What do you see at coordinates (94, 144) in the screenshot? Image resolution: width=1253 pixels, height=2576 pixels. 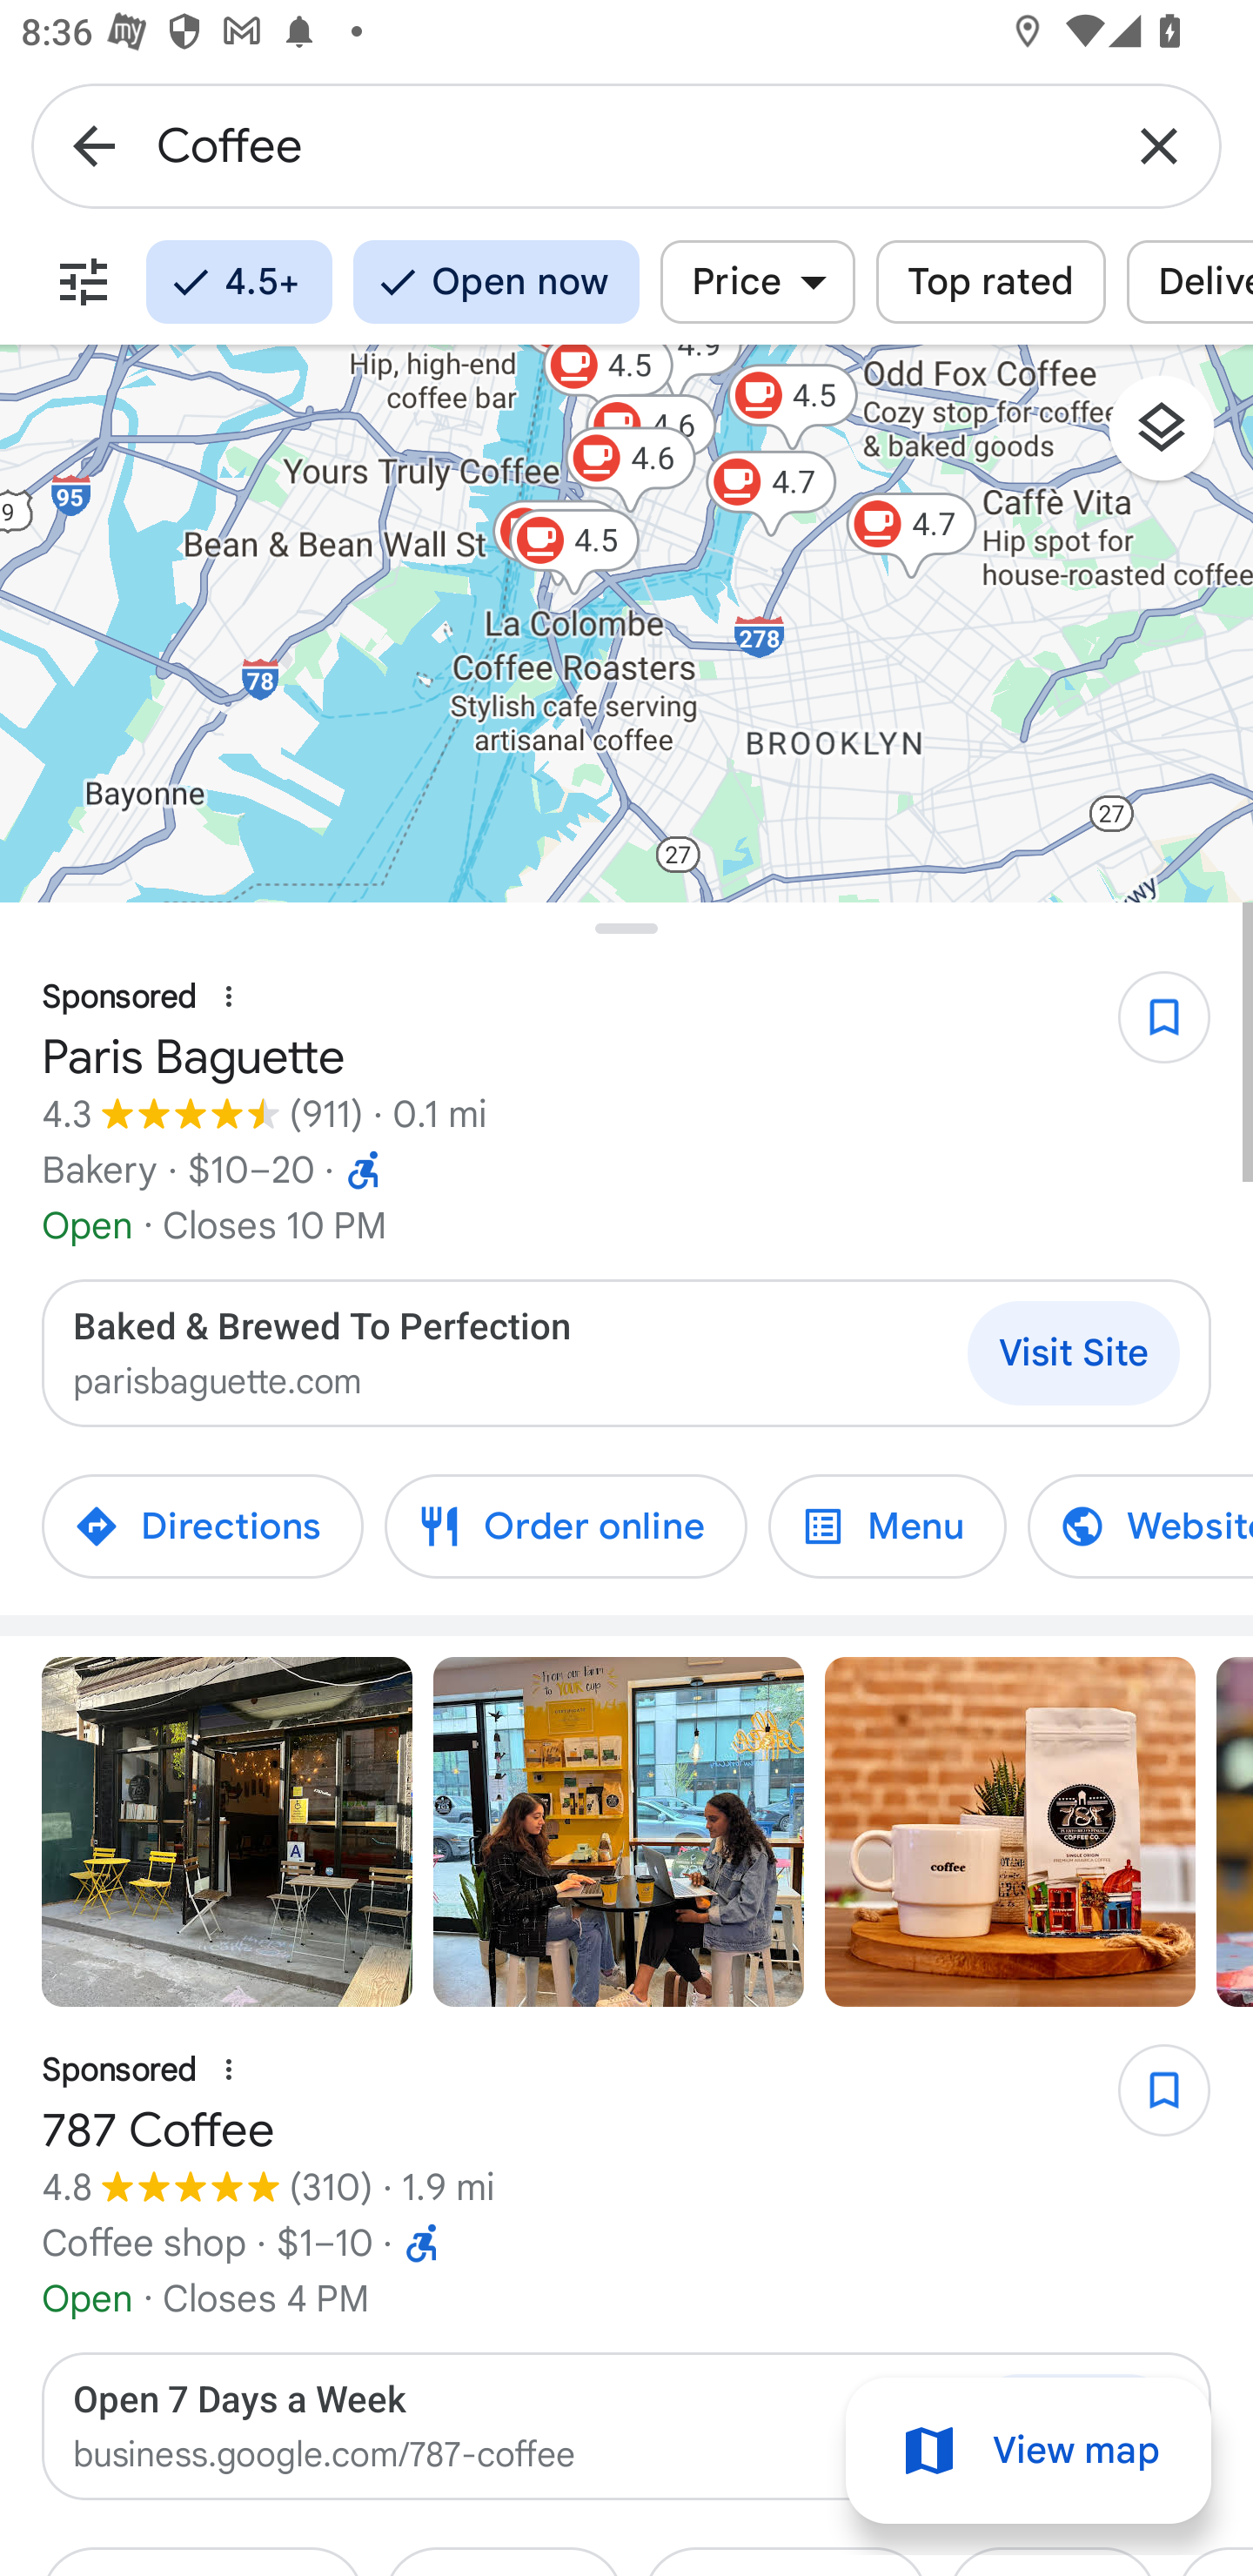 I see `Back` at bounding box center [94, 144].